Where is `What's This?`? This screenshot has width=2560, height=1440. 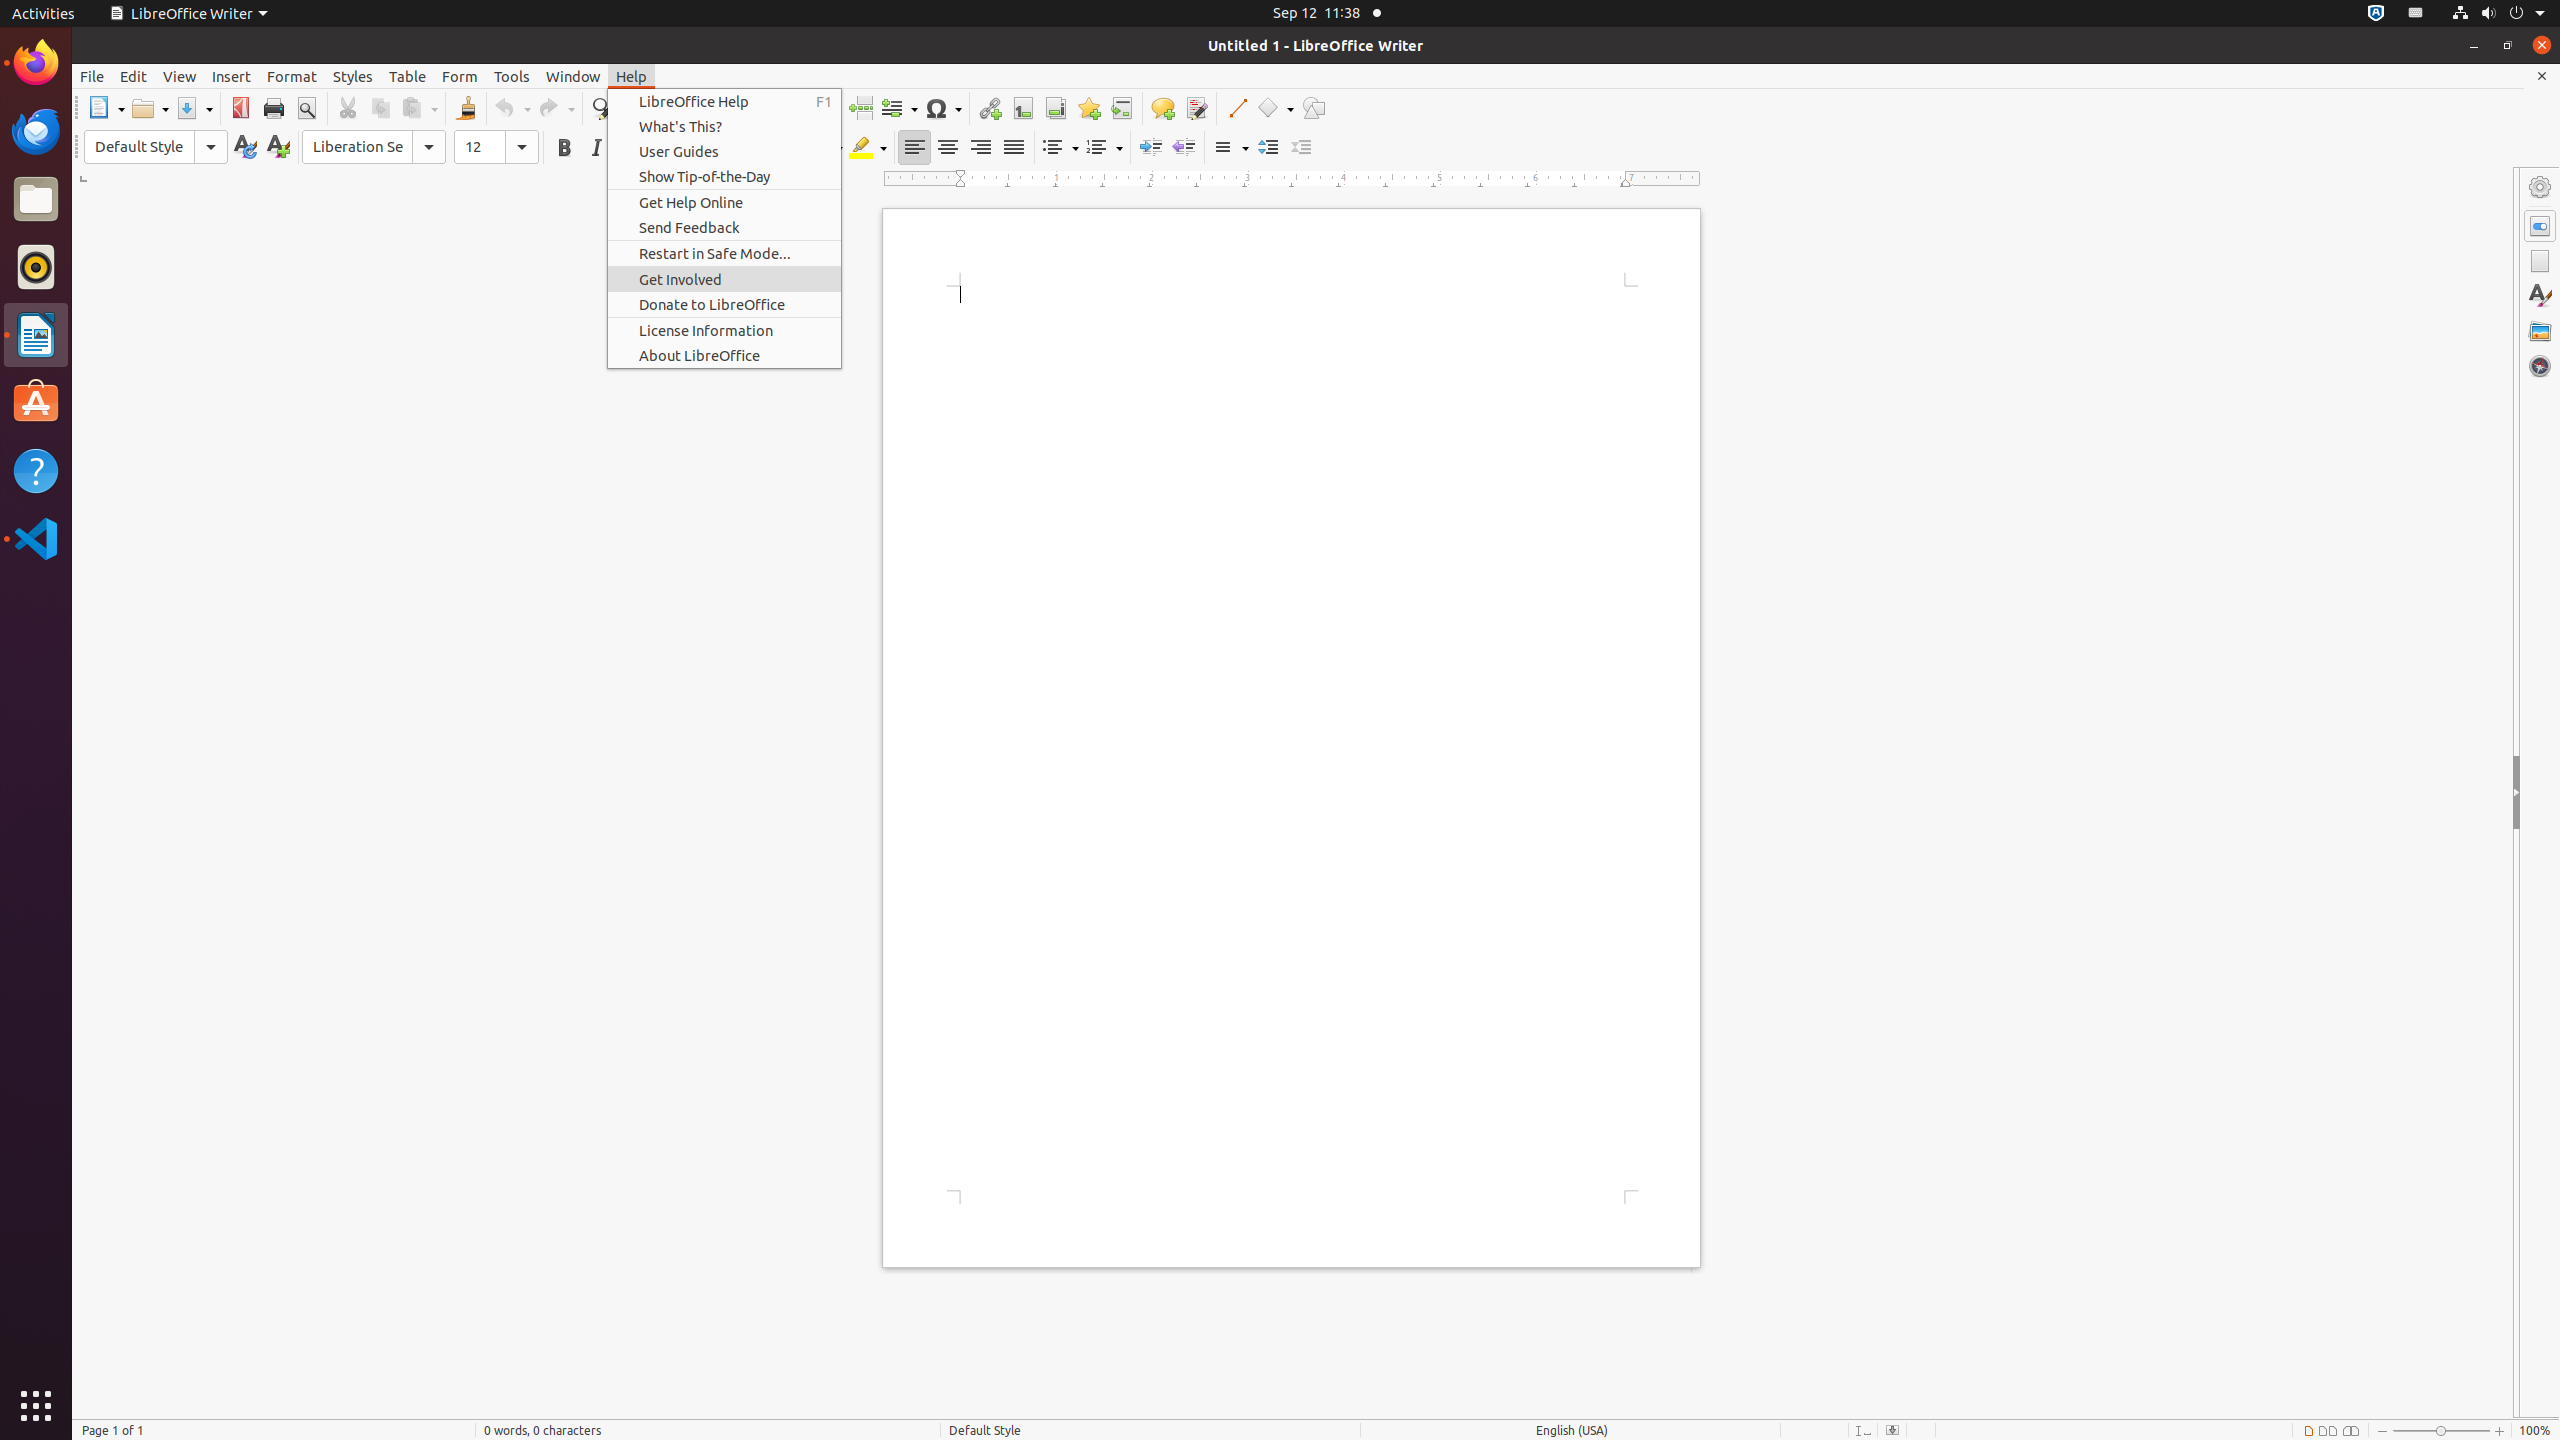
What's This? is located at coordinates (724, 126).